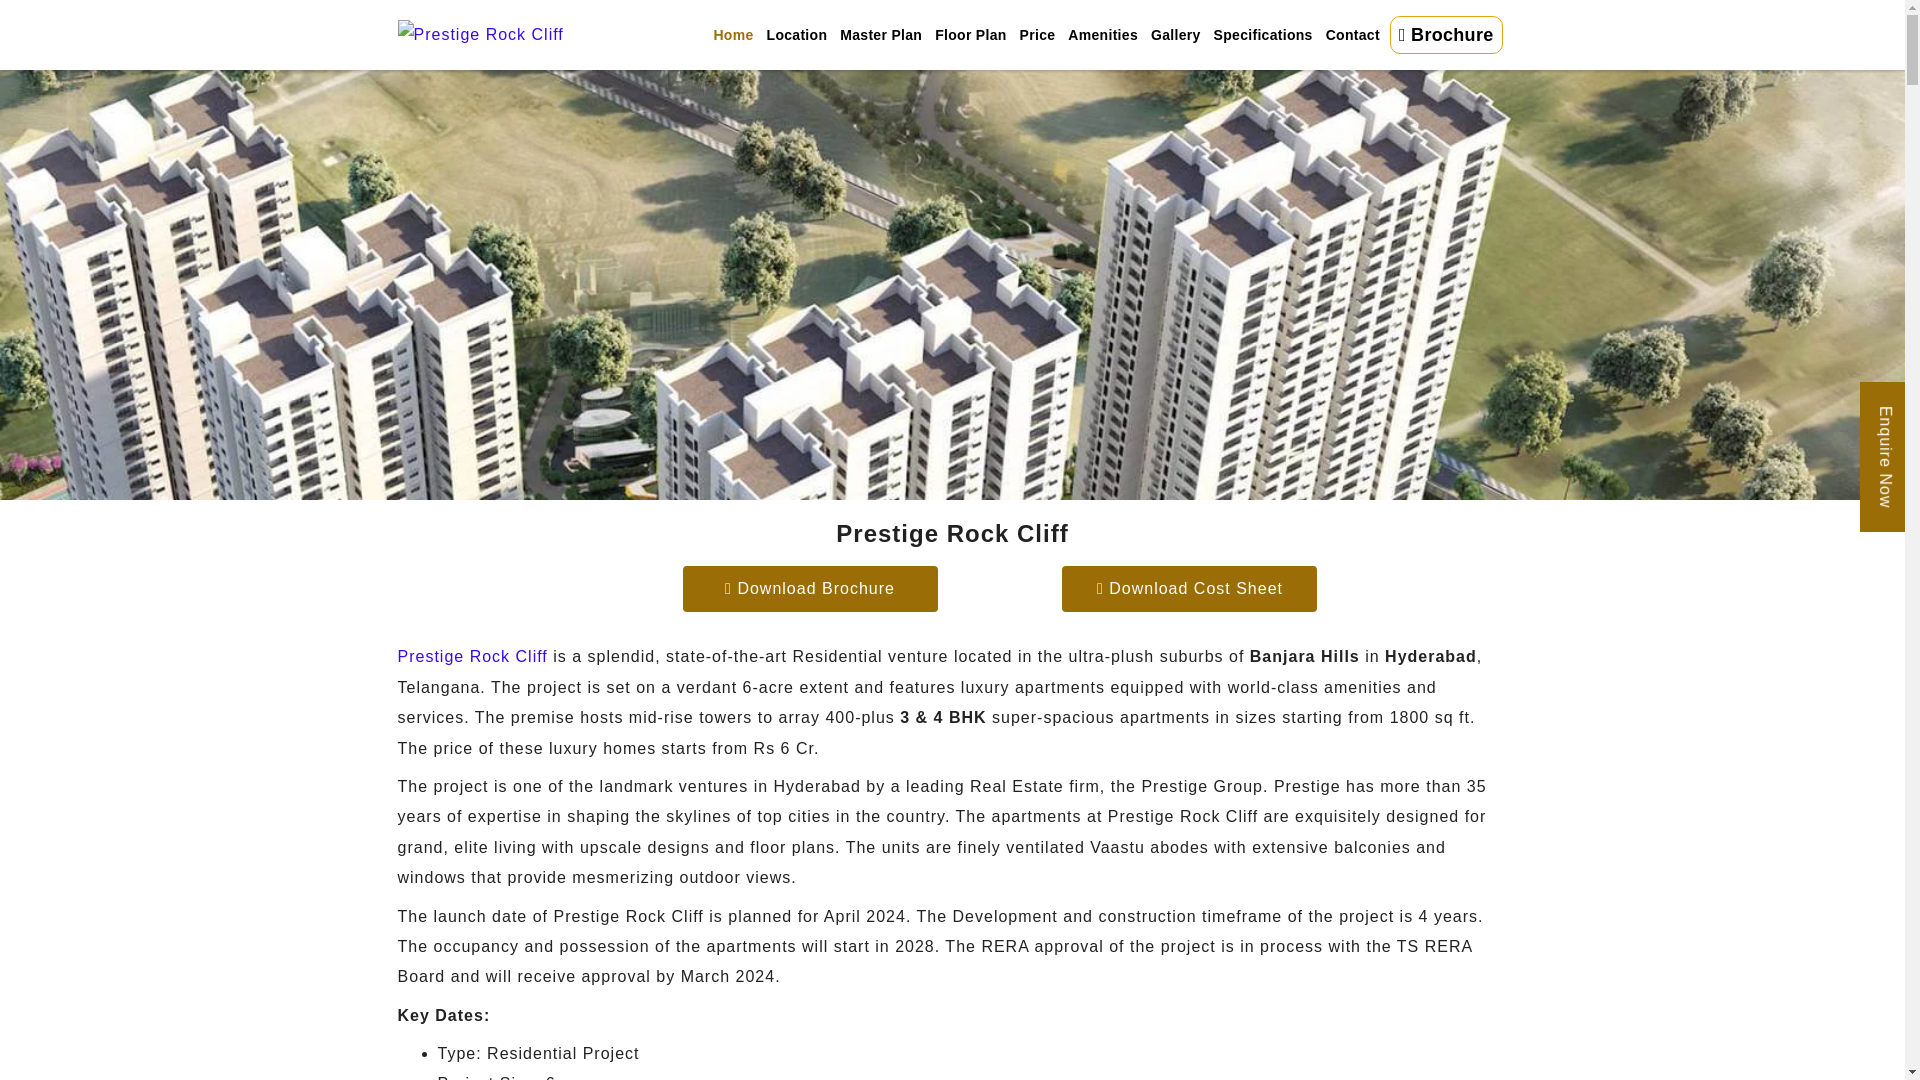 The width and height of the screenshot is (1920, 1080). I want to click on Prestige Rock Cliff Logo, so click(480, 34).